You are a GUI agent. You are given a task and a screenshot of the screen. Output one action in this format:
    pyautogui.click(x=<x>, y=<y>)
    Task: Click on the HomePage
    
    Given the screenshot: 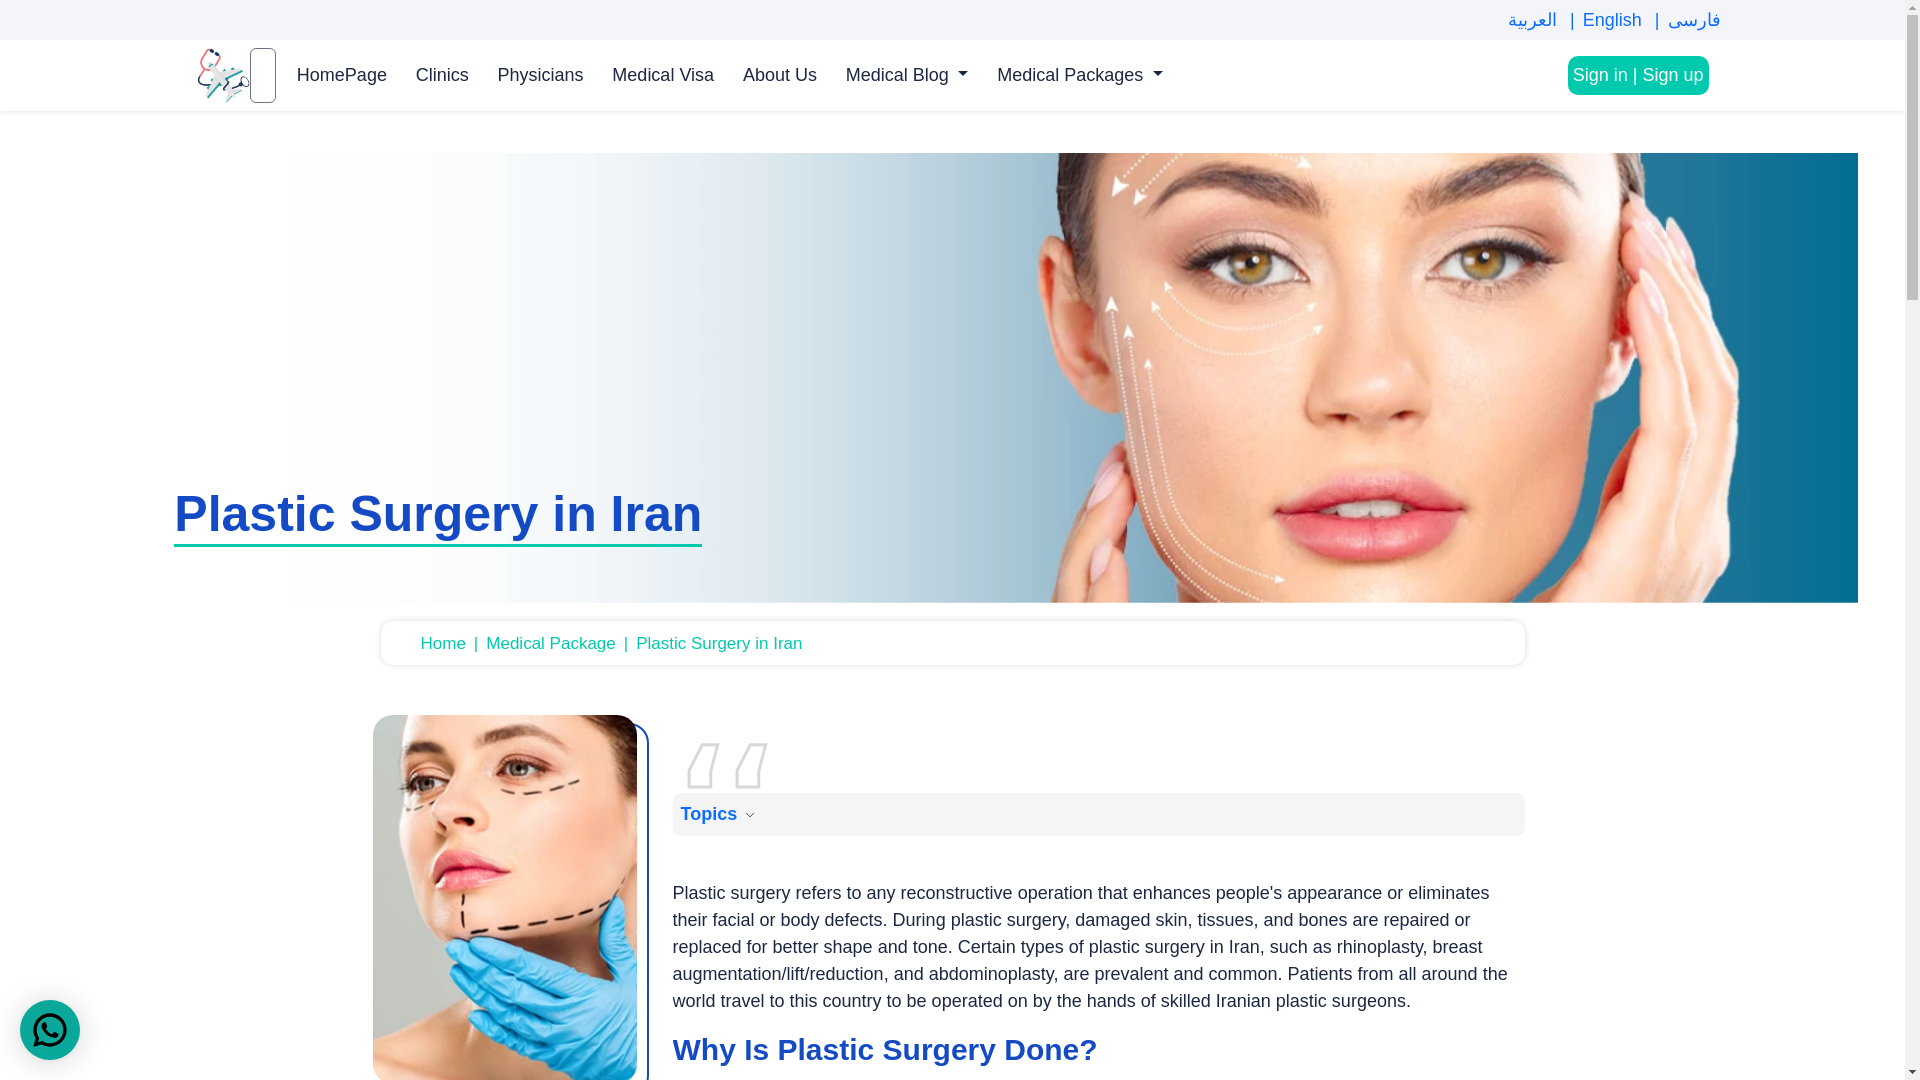 What is the action you would take?
    pyautogui.click(x=342, y=75)
    